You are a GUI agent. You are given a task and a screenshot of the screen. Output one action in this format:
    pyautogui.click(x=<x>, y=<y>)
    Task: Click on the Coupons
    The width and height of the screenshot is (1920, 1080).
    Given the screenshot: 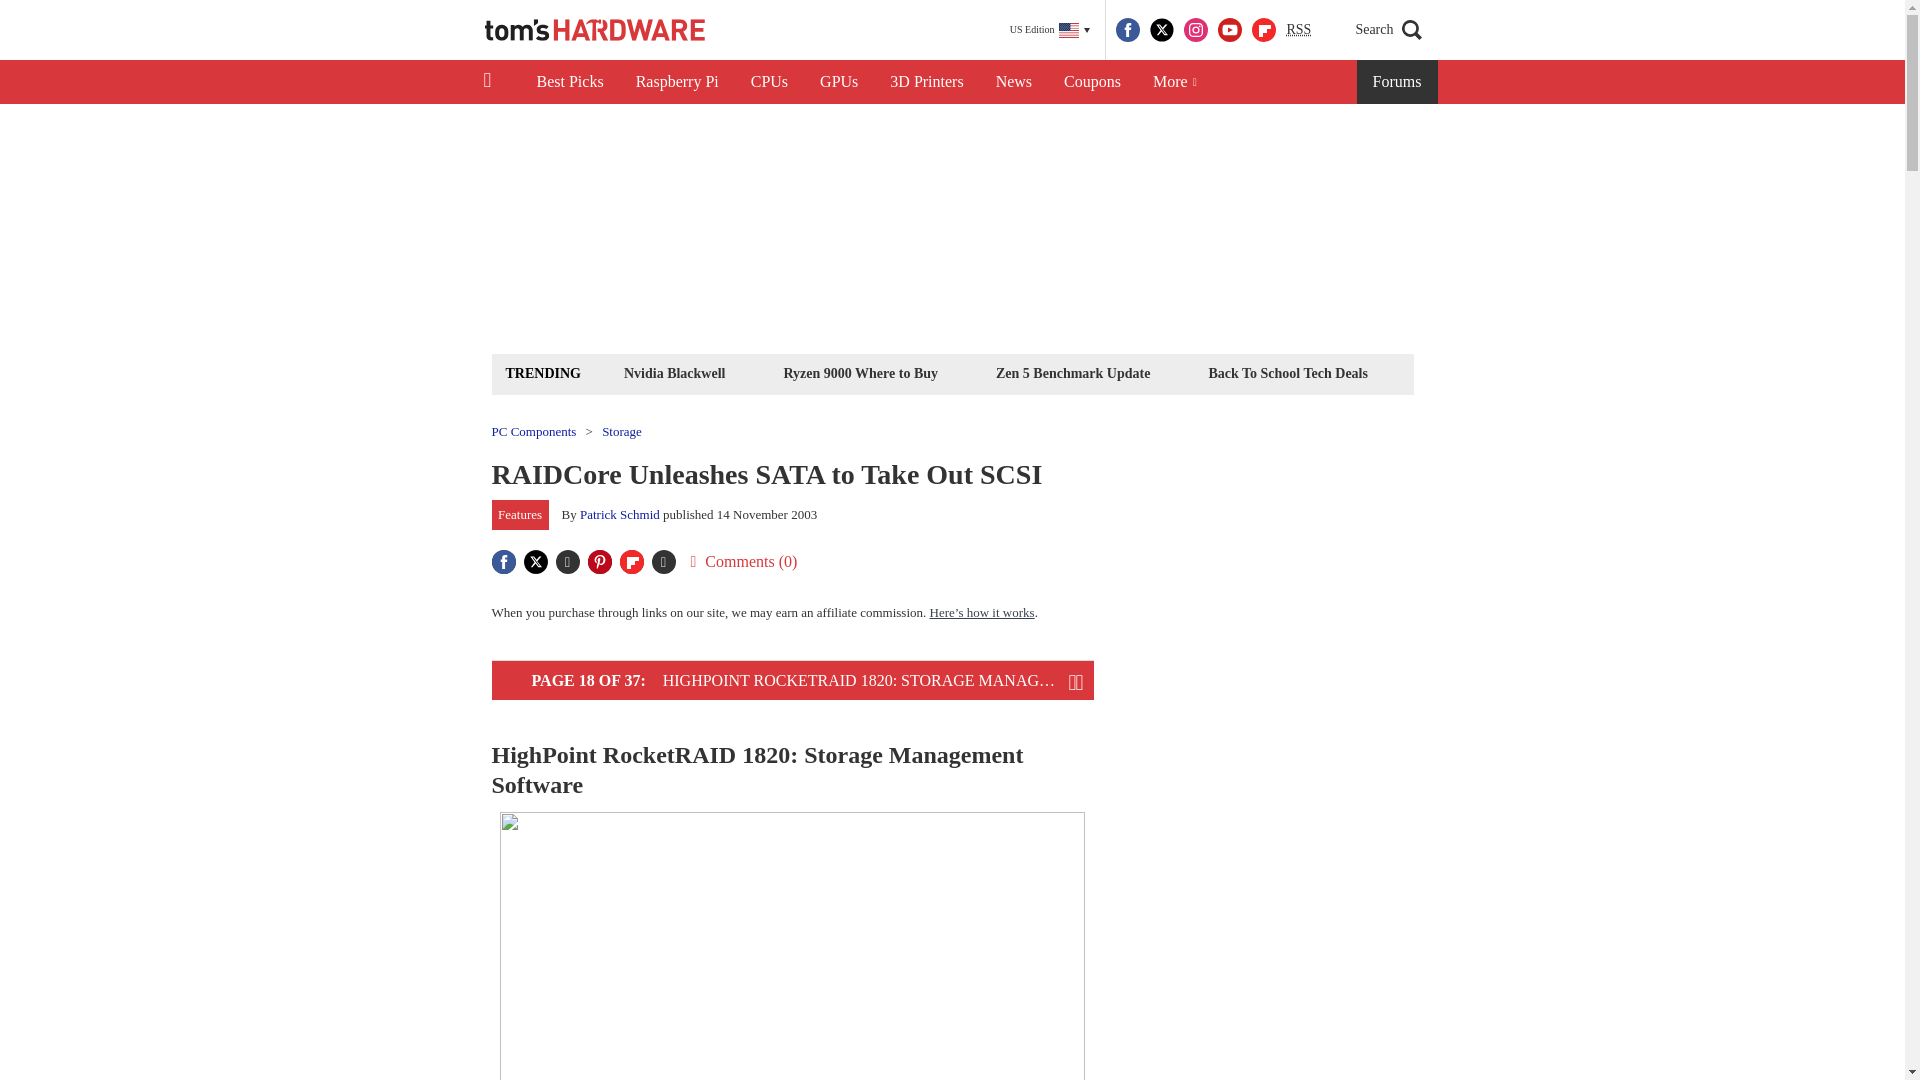 What is the action you would take?
    pyautogui.click(x=1092, y=82)
    